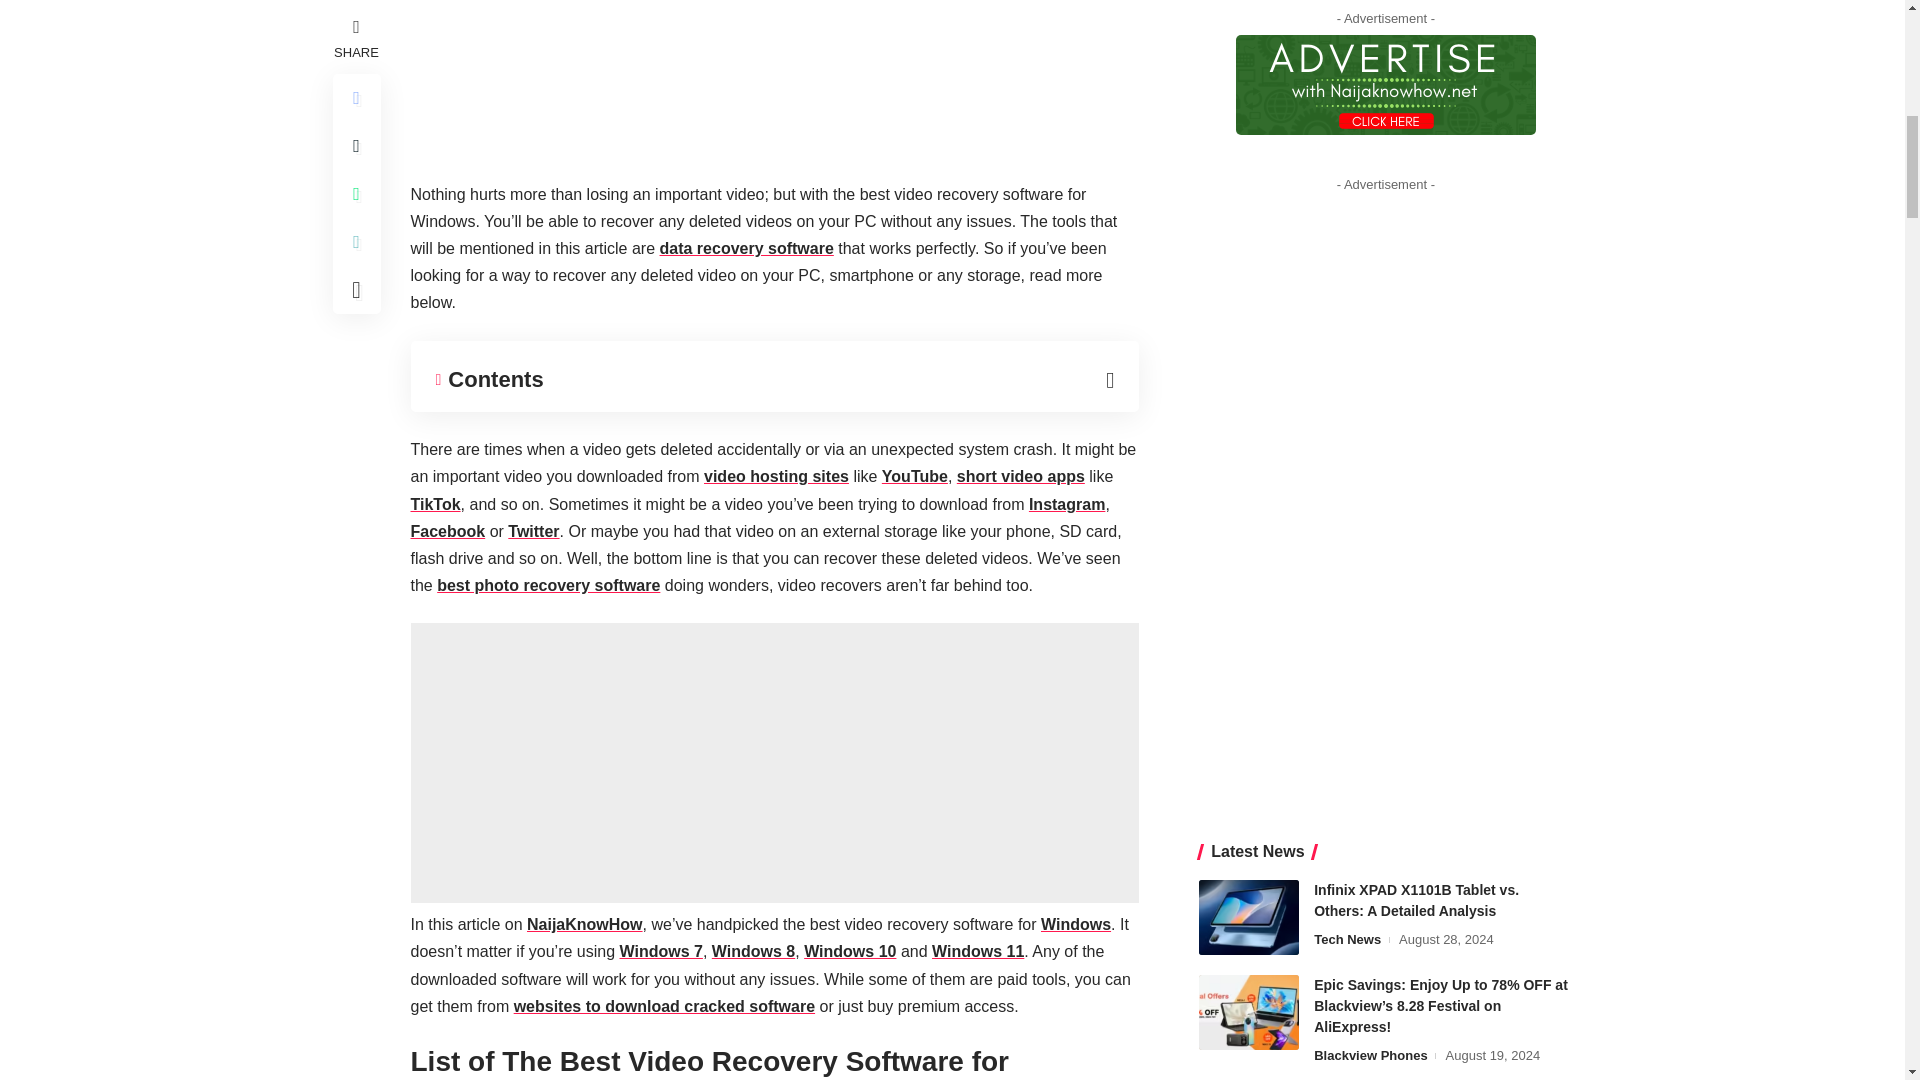 This screenshot has width=1920, height=1080. Describe the element at coordinates (1248, 277) in the screenshot. I see `Infinix XPAD X1101B Tablet vs. Others: A Detailed Analysis` at that location.